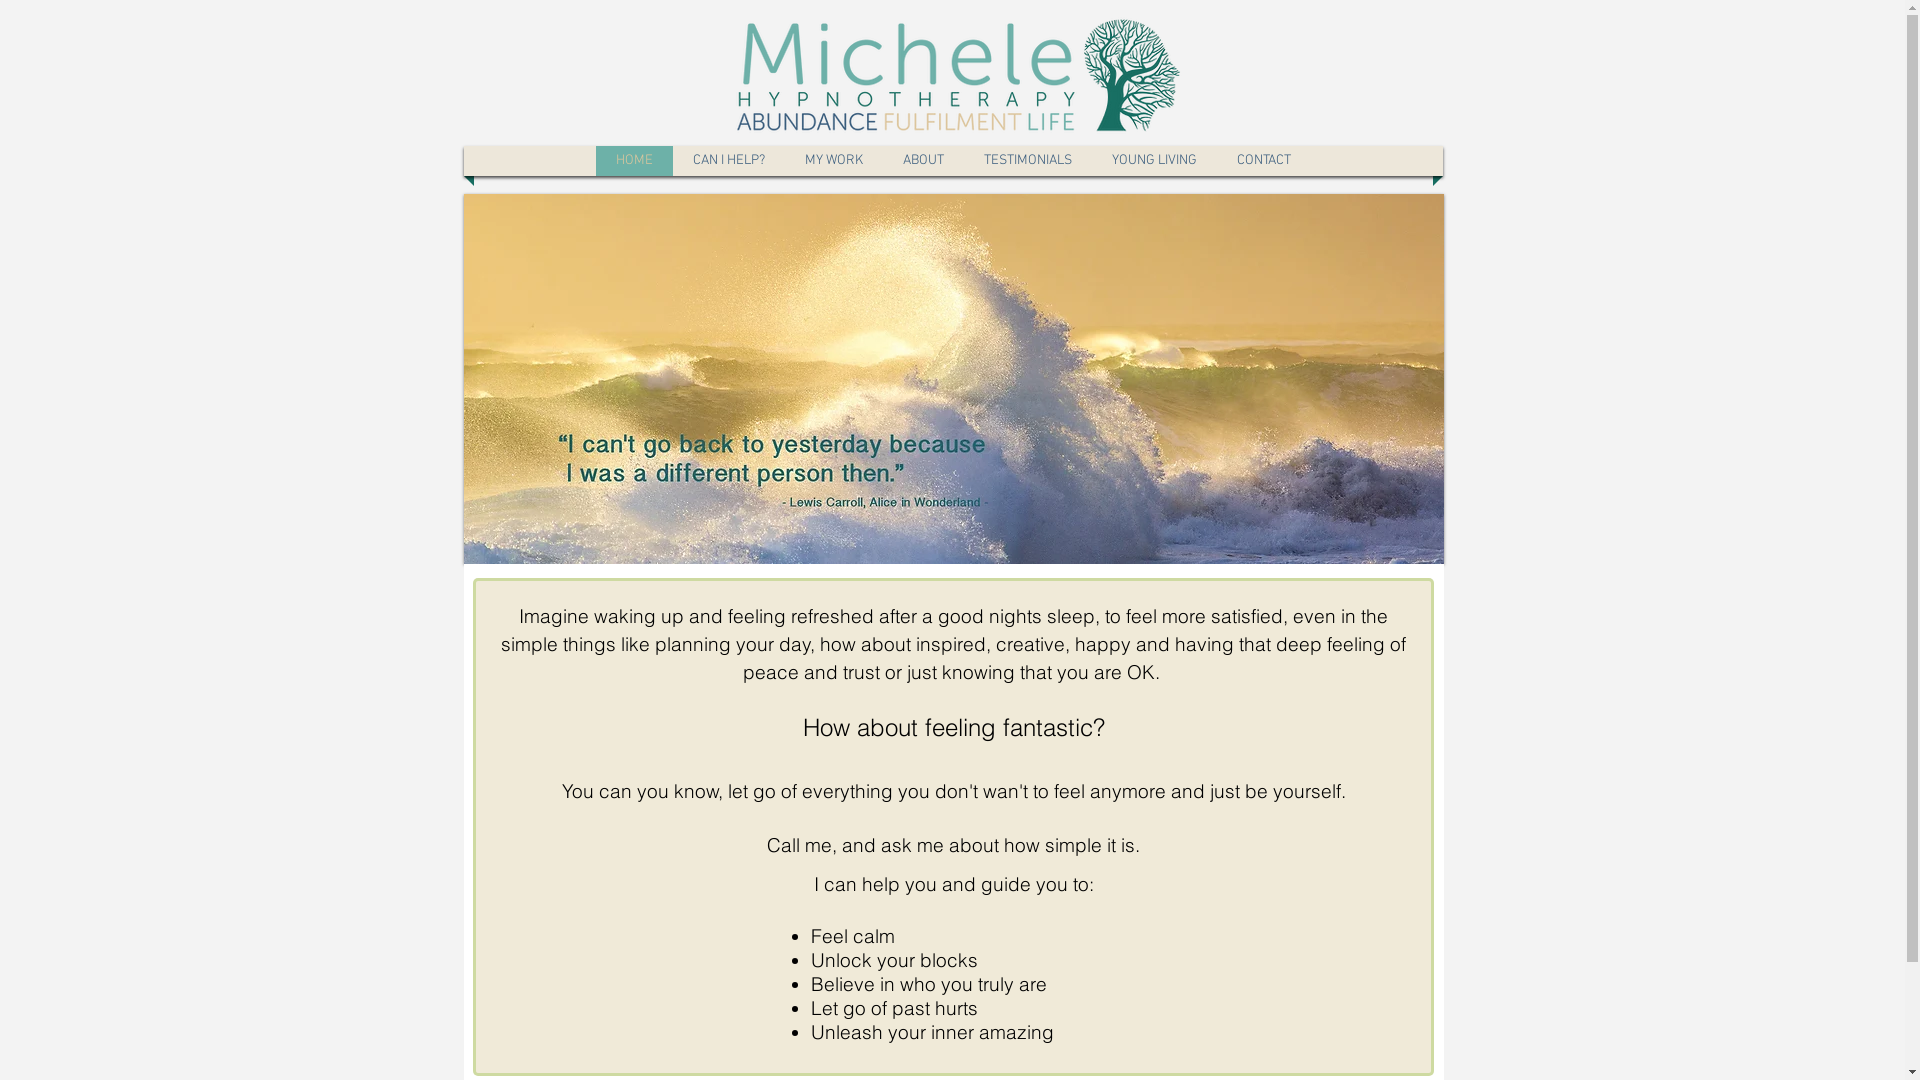  What do you see at coordinates (634, 161) in the screenshot?
I see `HOME` at bounding box center [634, 161].